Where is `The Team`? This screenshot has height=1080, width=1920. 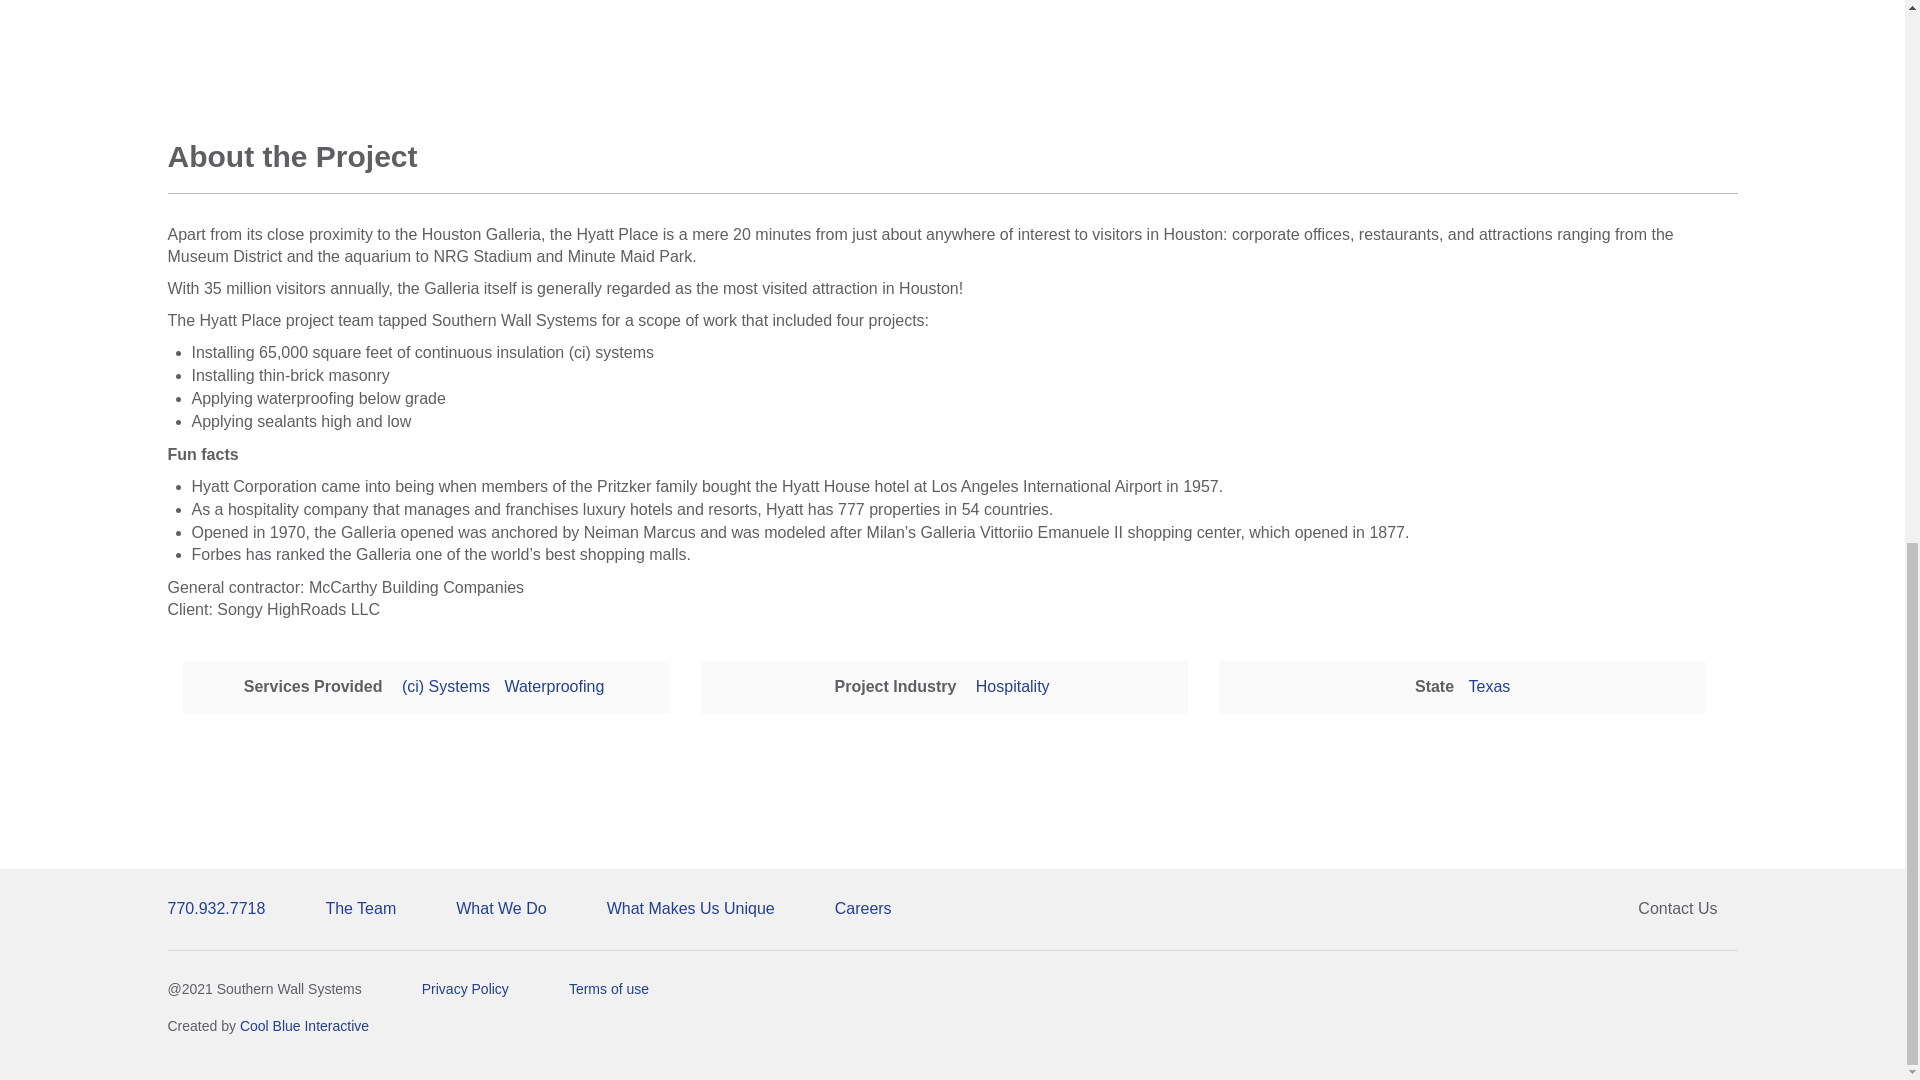
The Team is located at coordinates (360, 908).